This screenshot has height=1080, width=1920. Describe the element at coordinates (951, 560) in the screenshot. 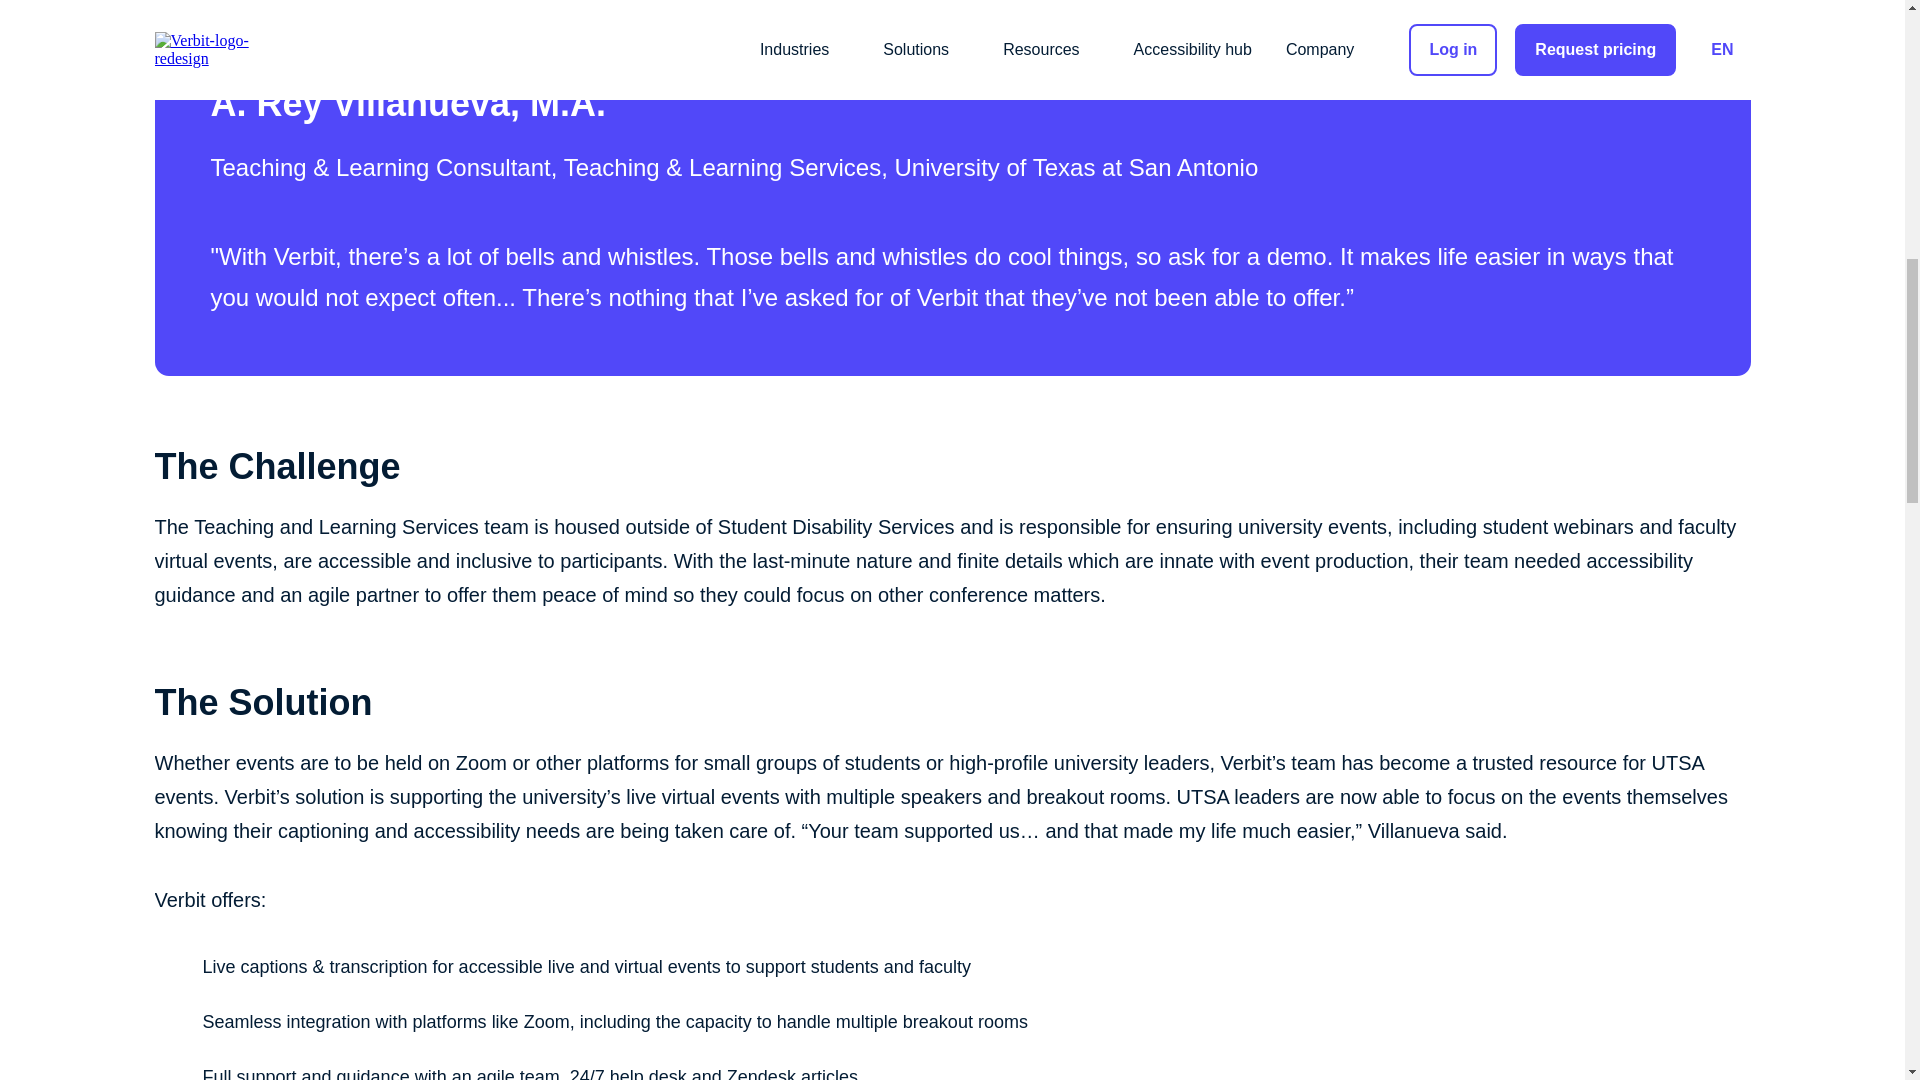

I see `Page 1` at that location.